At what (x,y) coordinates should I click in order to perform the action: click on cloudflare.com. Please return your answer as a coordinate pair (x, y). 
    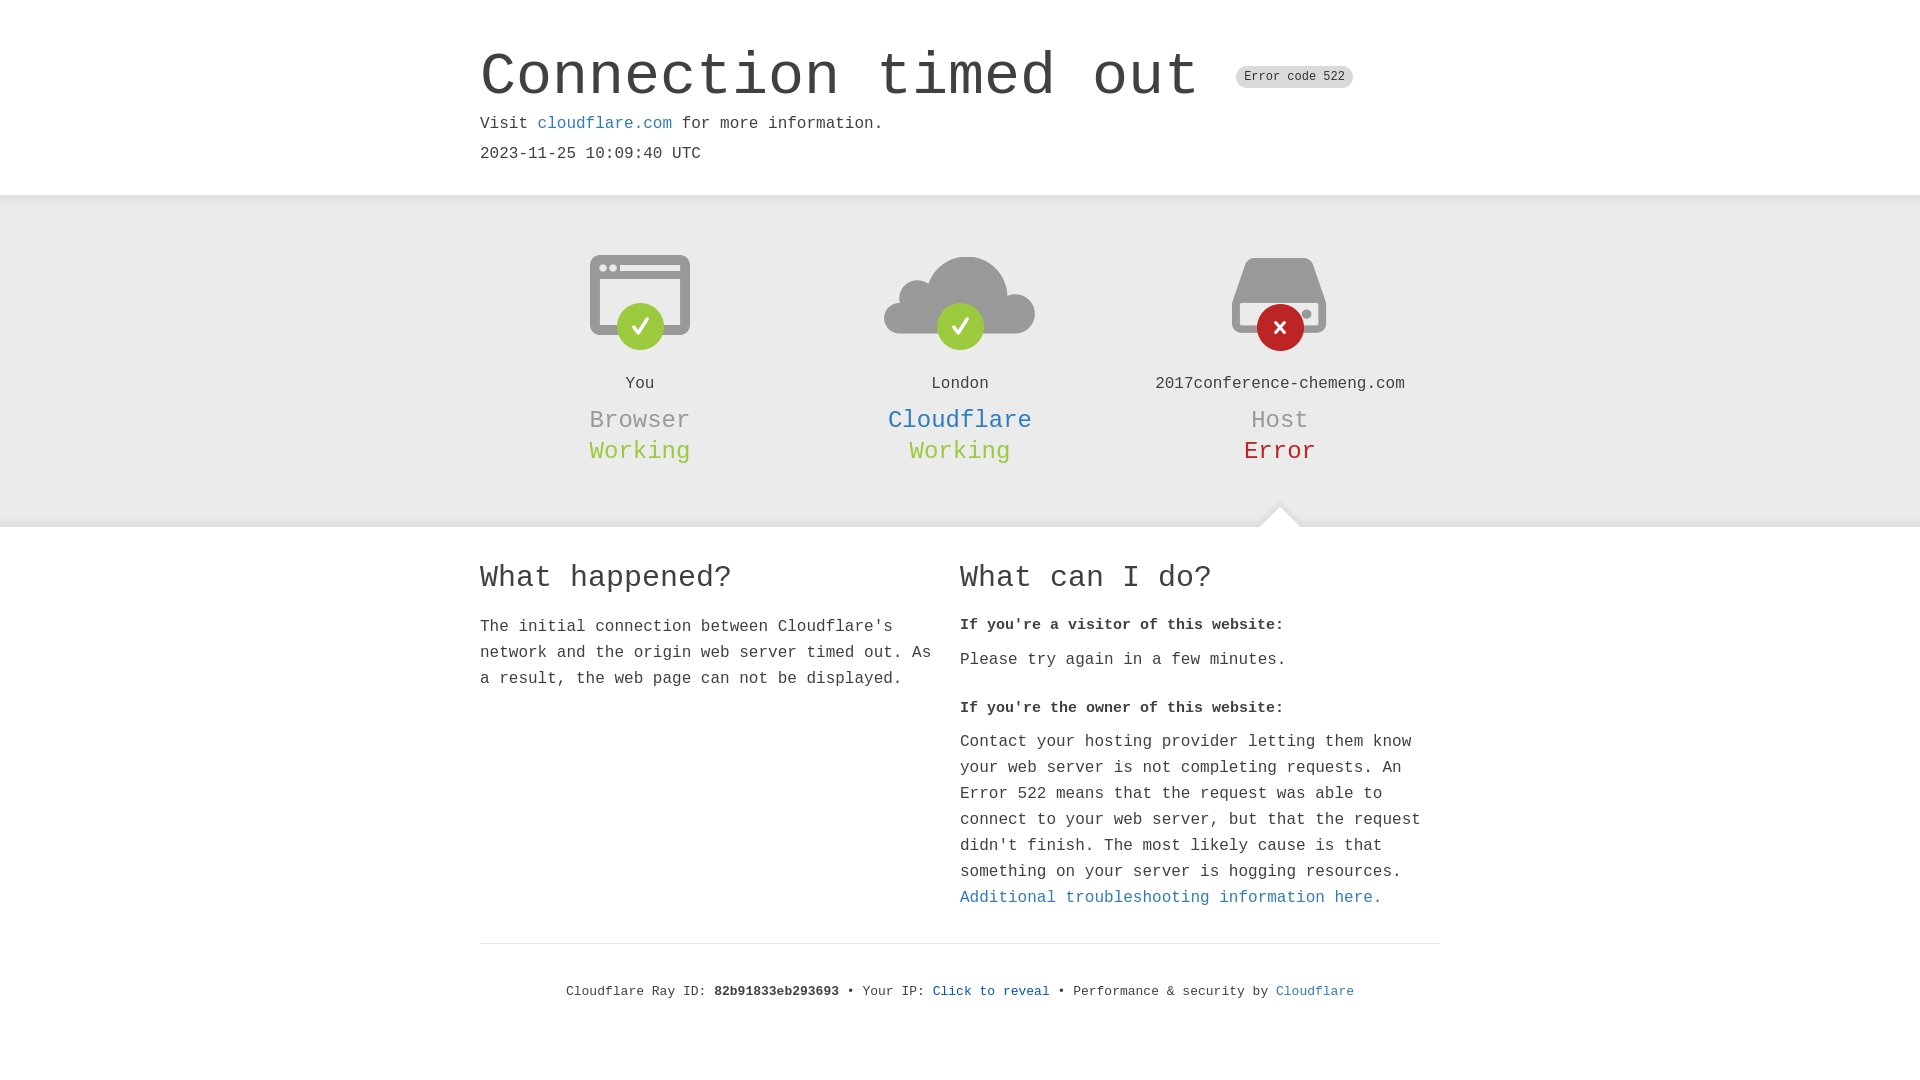
    Looking at the image, I should click on (605, 124).